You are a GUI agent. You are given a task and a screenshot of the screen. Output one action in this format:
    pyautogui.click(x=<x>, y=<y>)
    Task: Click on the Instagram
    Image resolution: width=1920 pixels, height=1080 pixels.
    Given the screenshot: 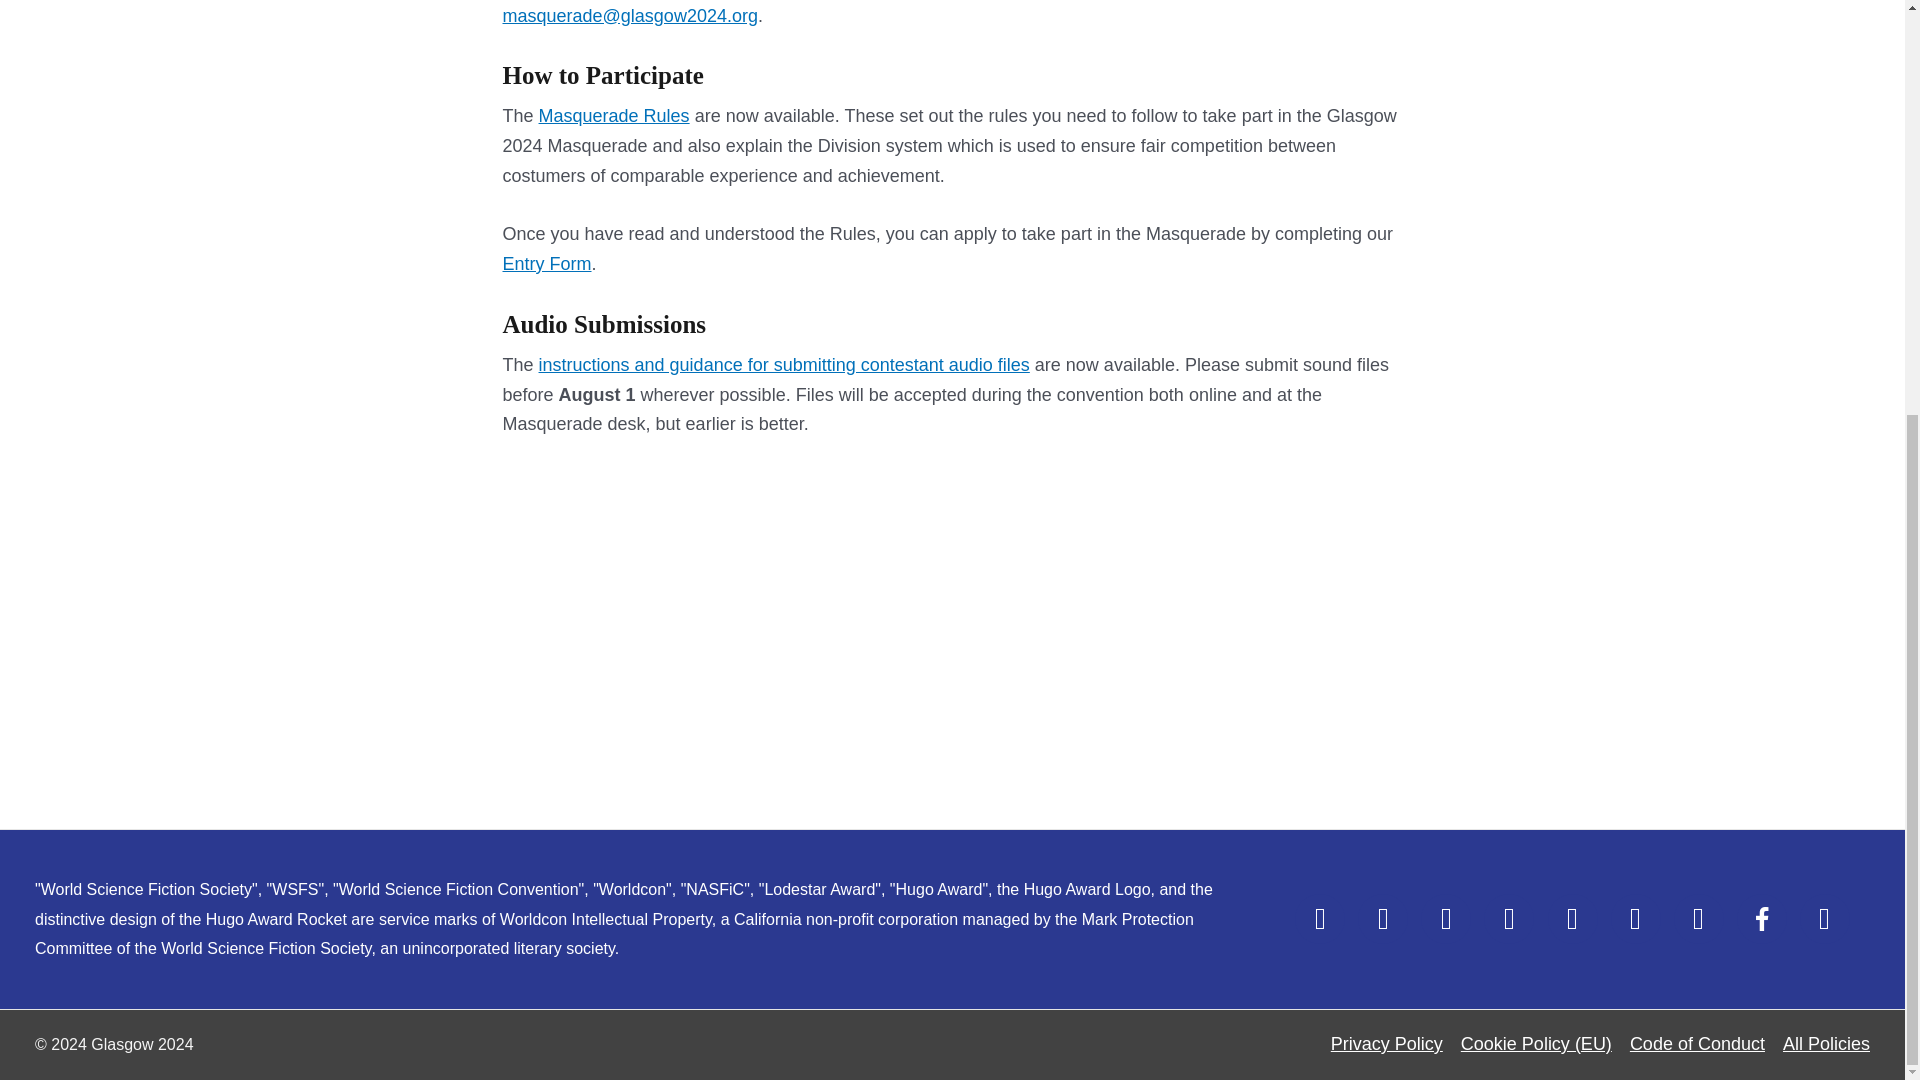 What is the action you would take?
    pyautogui.click(x=1445, y=918)
    